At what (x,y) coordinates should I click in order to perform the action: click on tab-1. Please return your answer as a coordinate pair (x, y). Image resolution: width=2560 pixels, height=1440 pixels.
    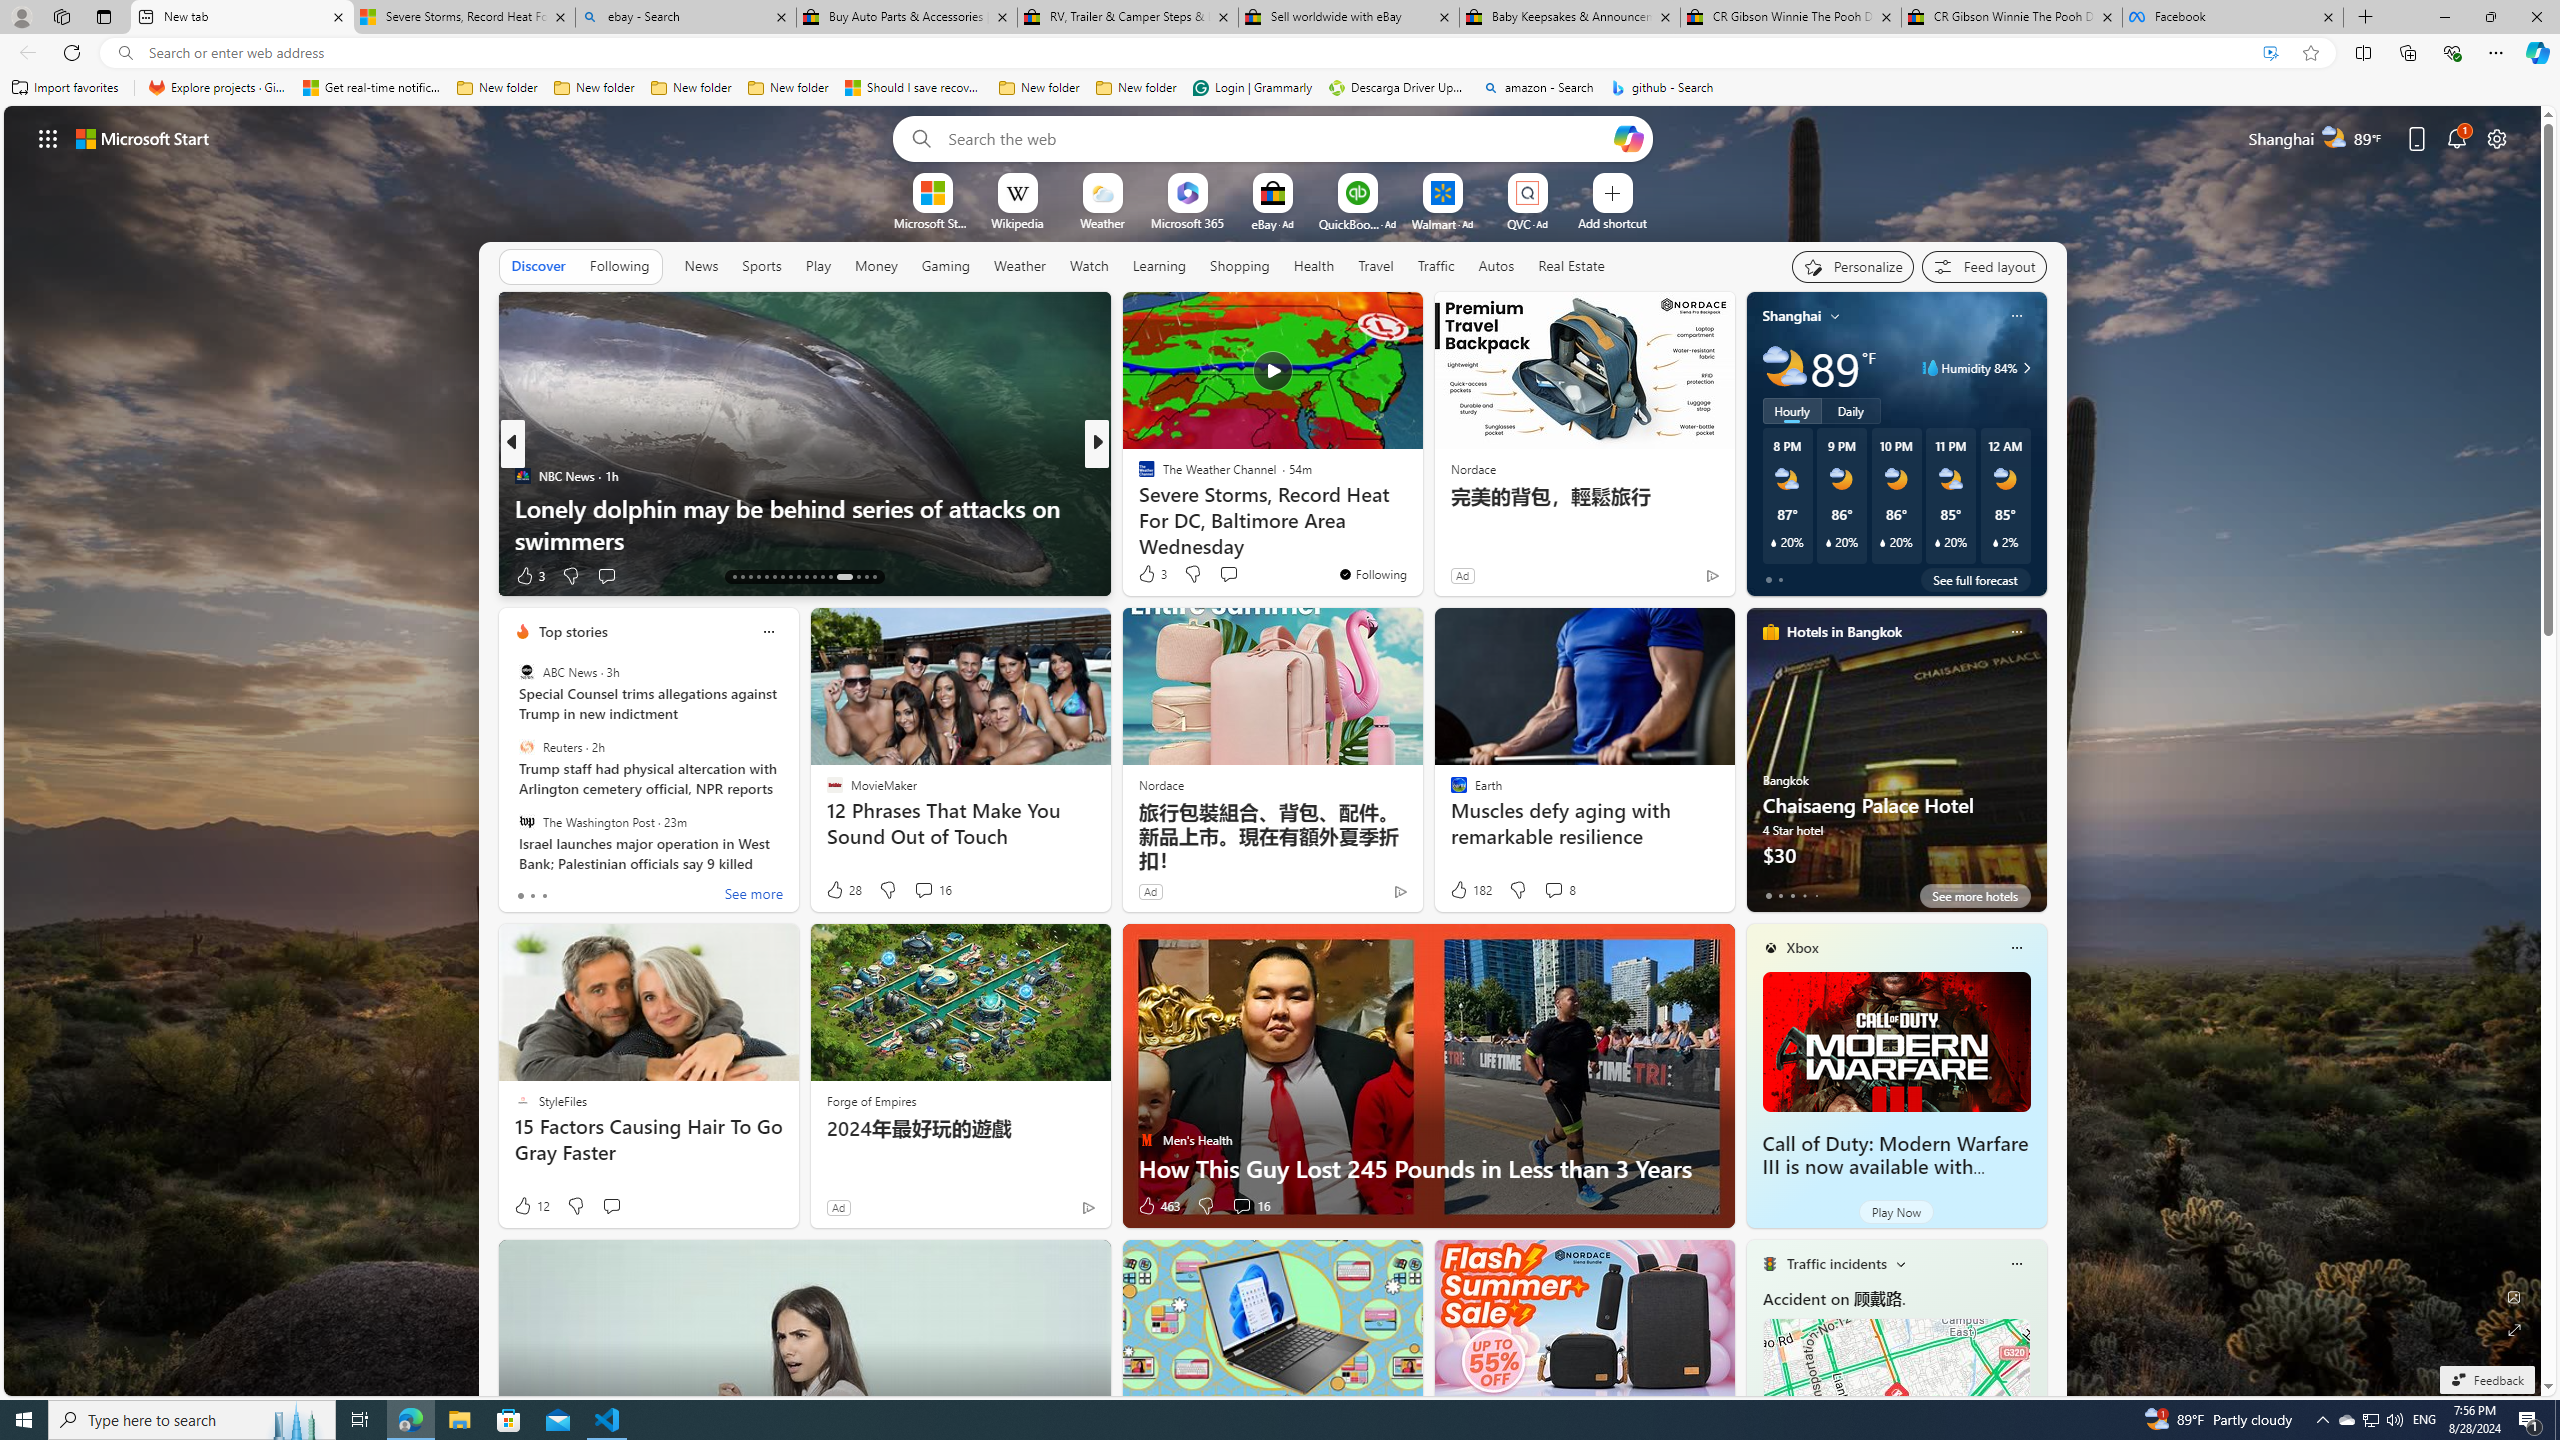
    Looking at the image, I should click on (1780, 895).